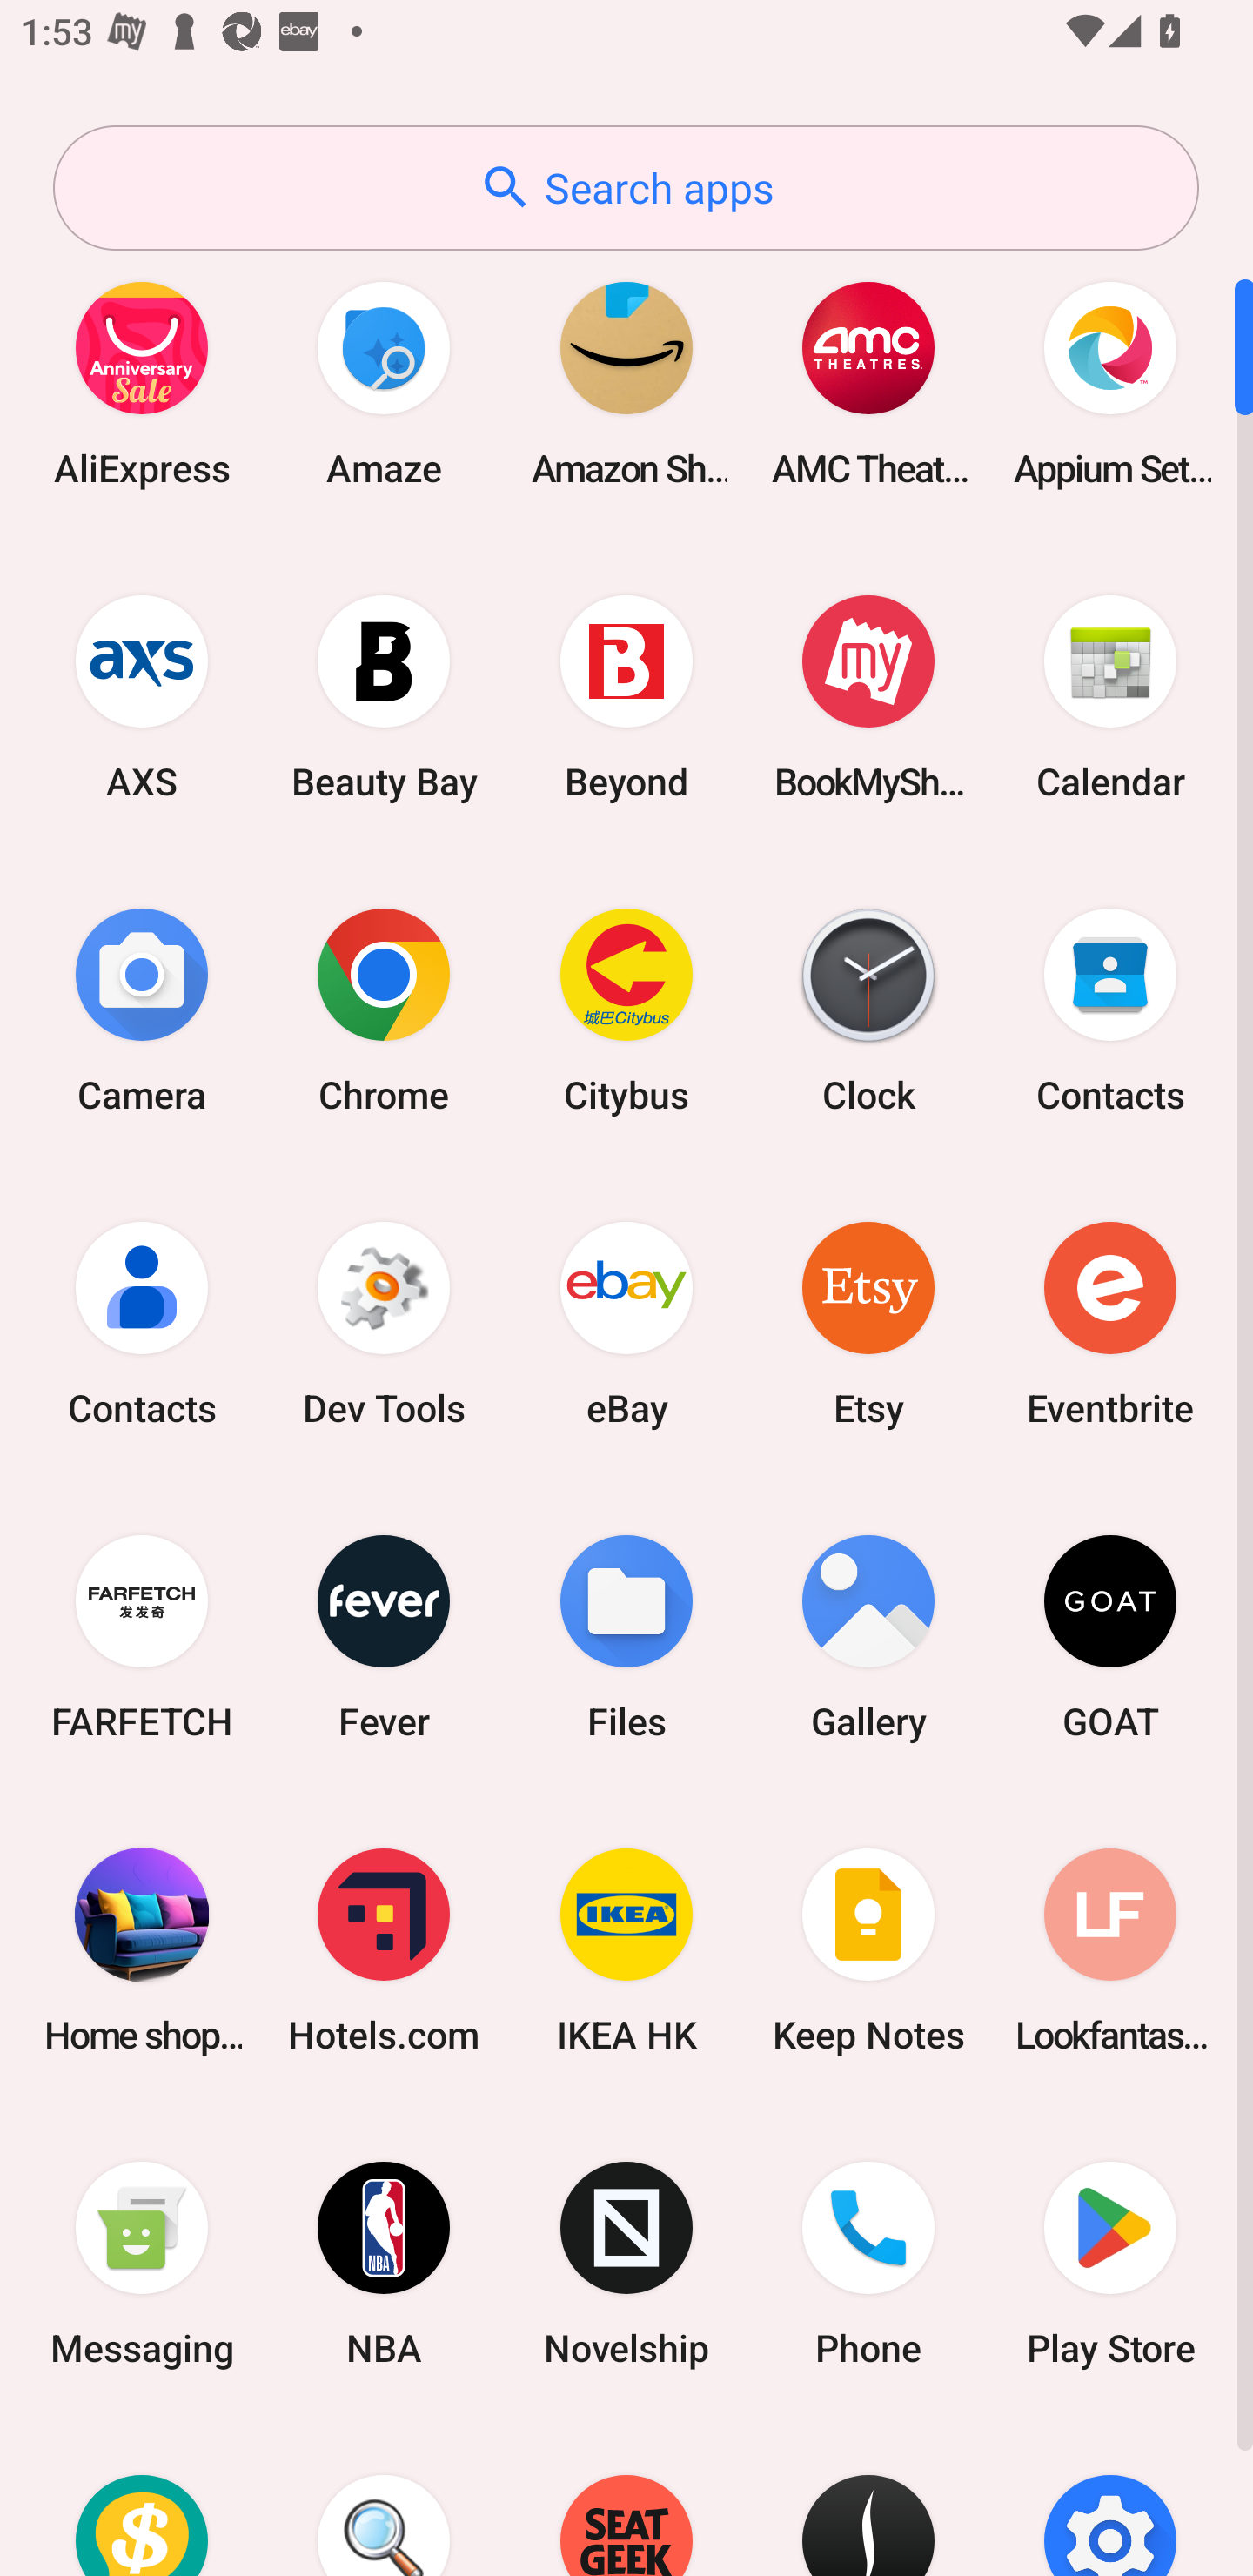 Image resolution: width=1253 pixels, height=2576 pixels. Describe the element at coordinates (868, 1010) in the screenshot. I see `Clock` at that location.